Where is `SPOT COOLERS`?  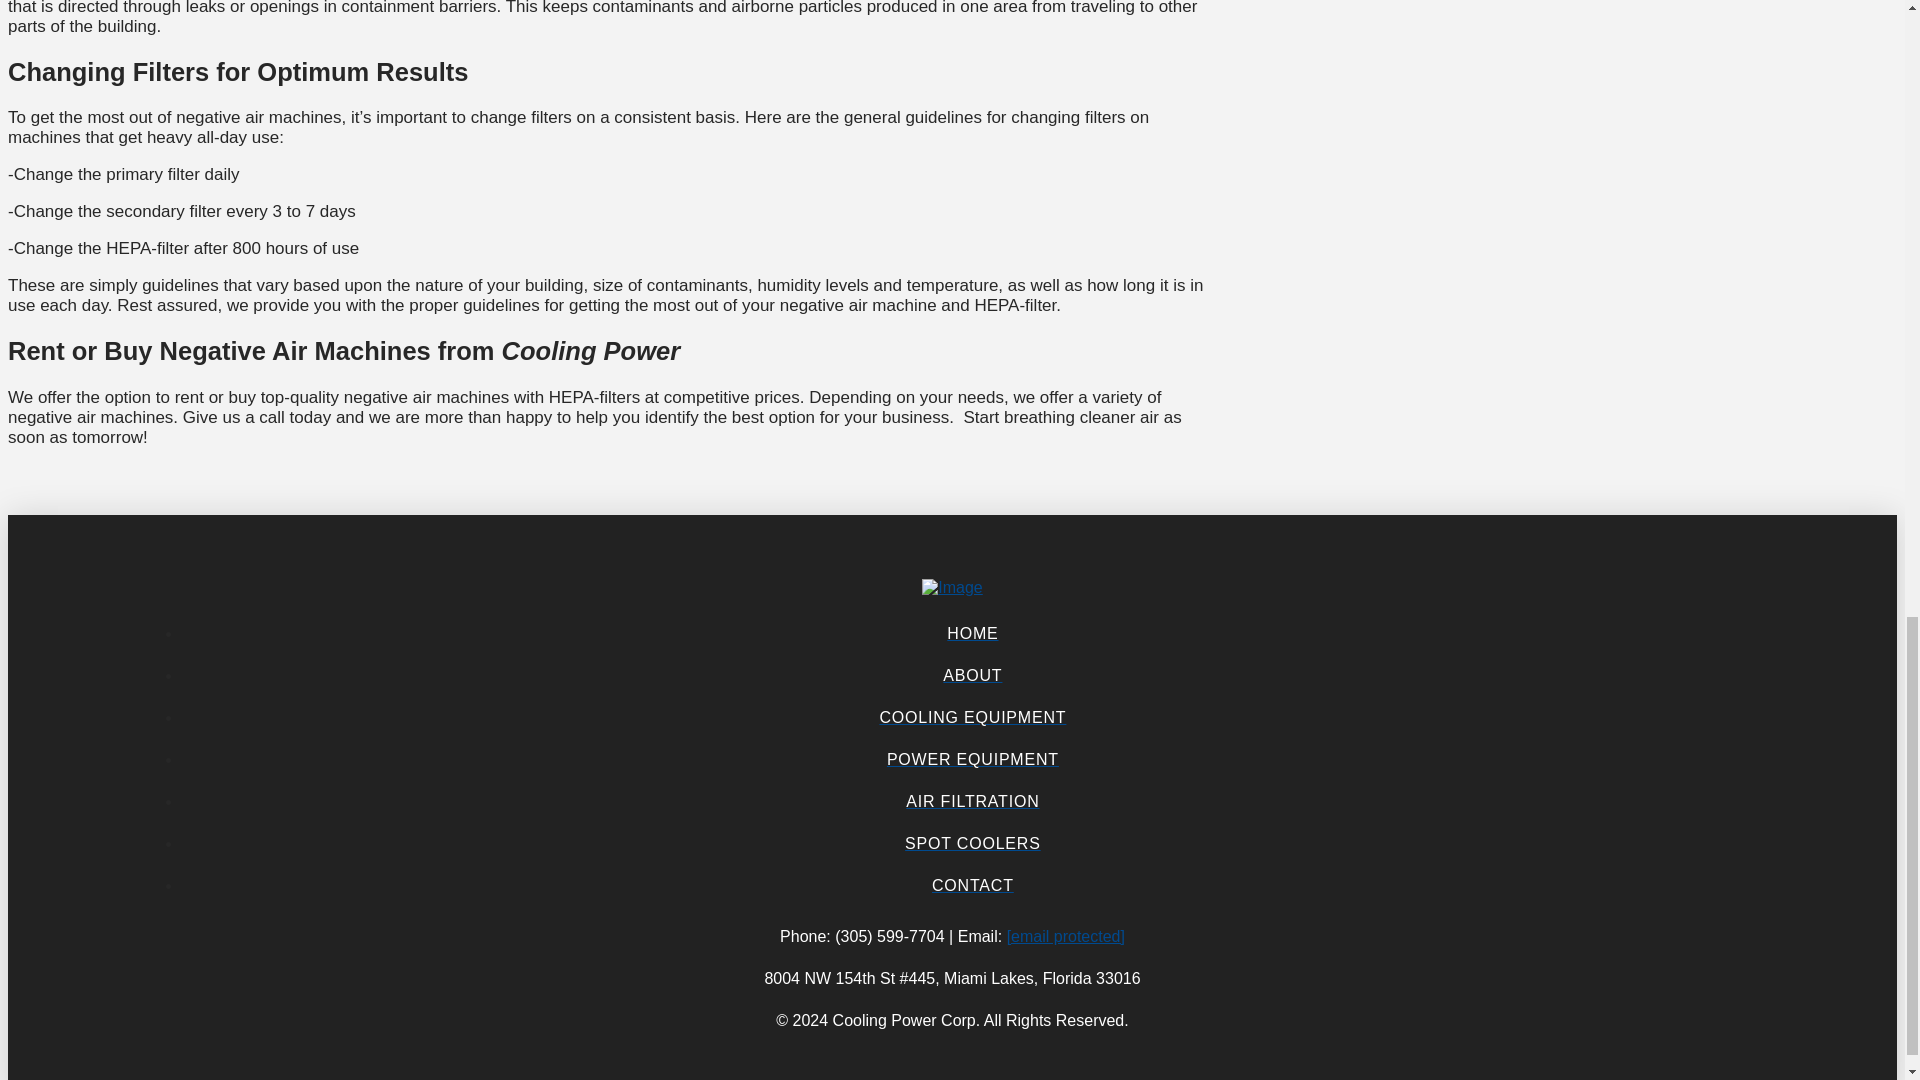 SPOT COOLERS is located at coordinates (972, 844).